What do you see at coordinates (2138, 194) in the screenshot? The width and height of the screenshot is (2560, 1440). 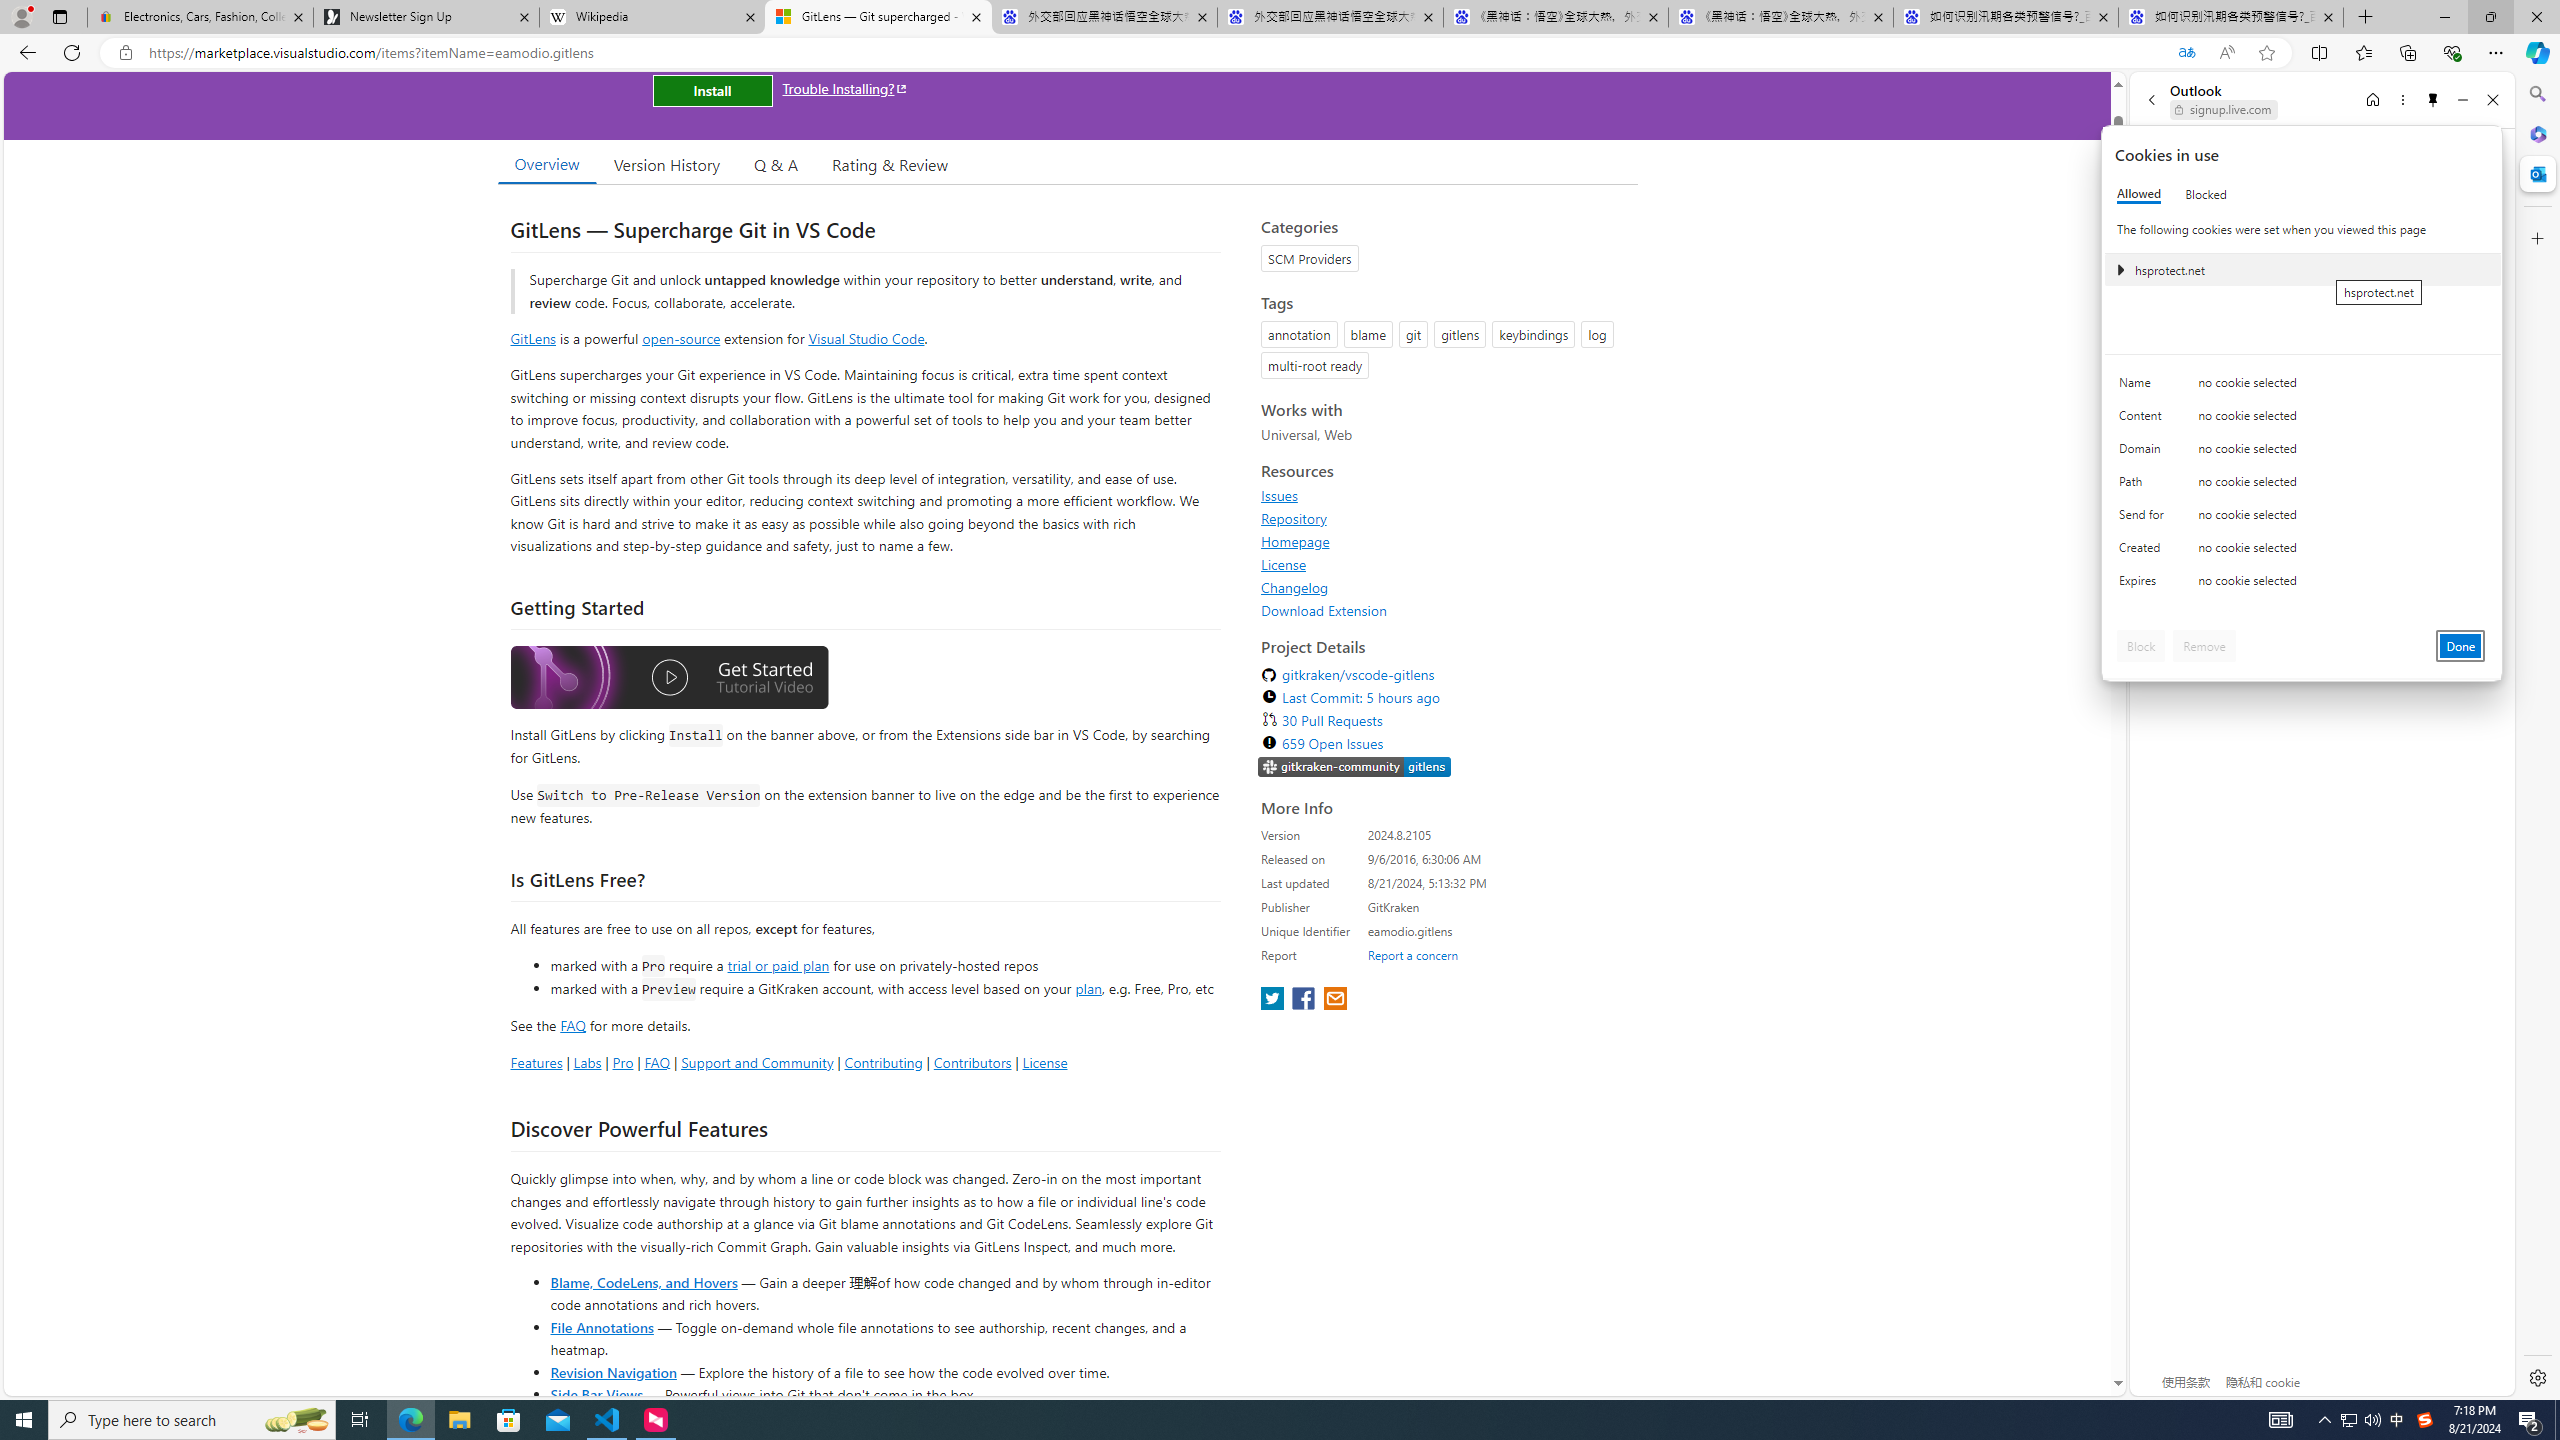 I see `Allowed` at bounding box center [2138, 194].